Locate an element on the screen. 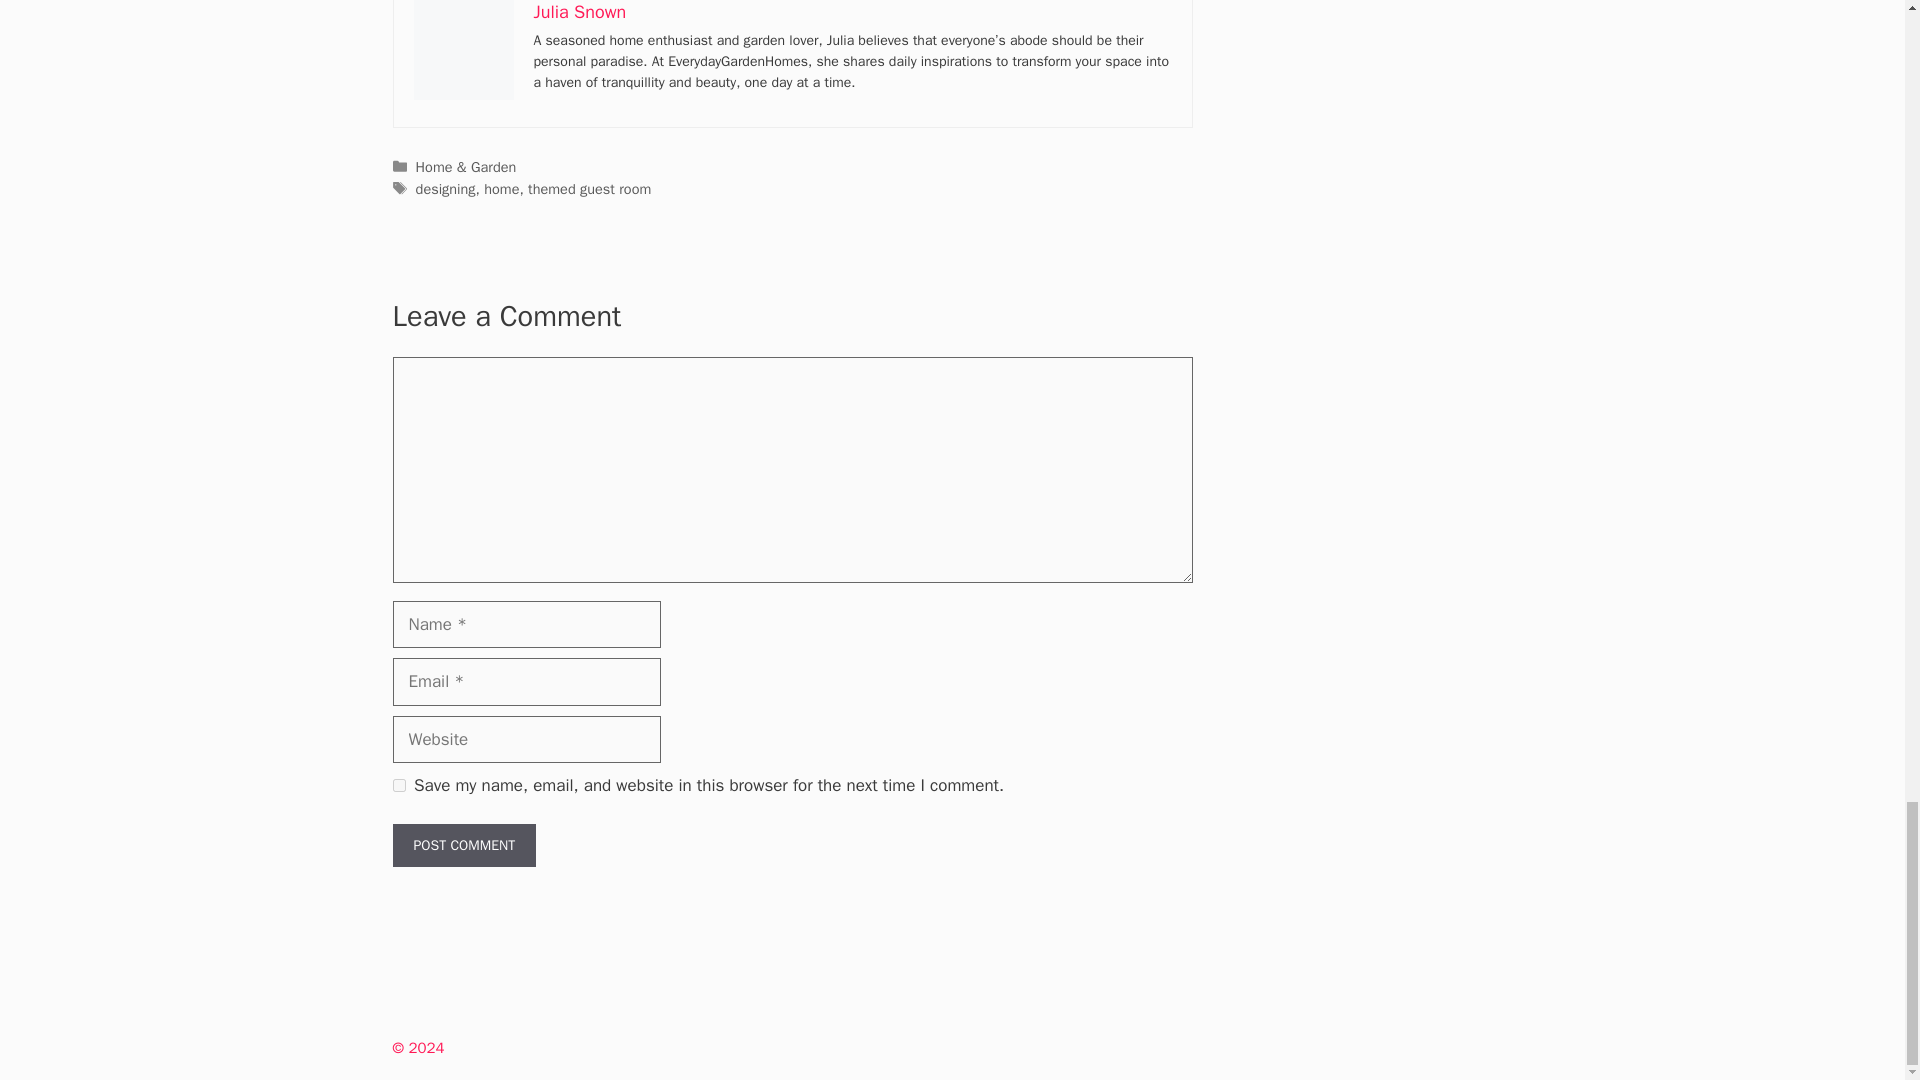 The width and height of the screenshot is (1920, 1080). themed guest room is located at coordinates (589, 188).